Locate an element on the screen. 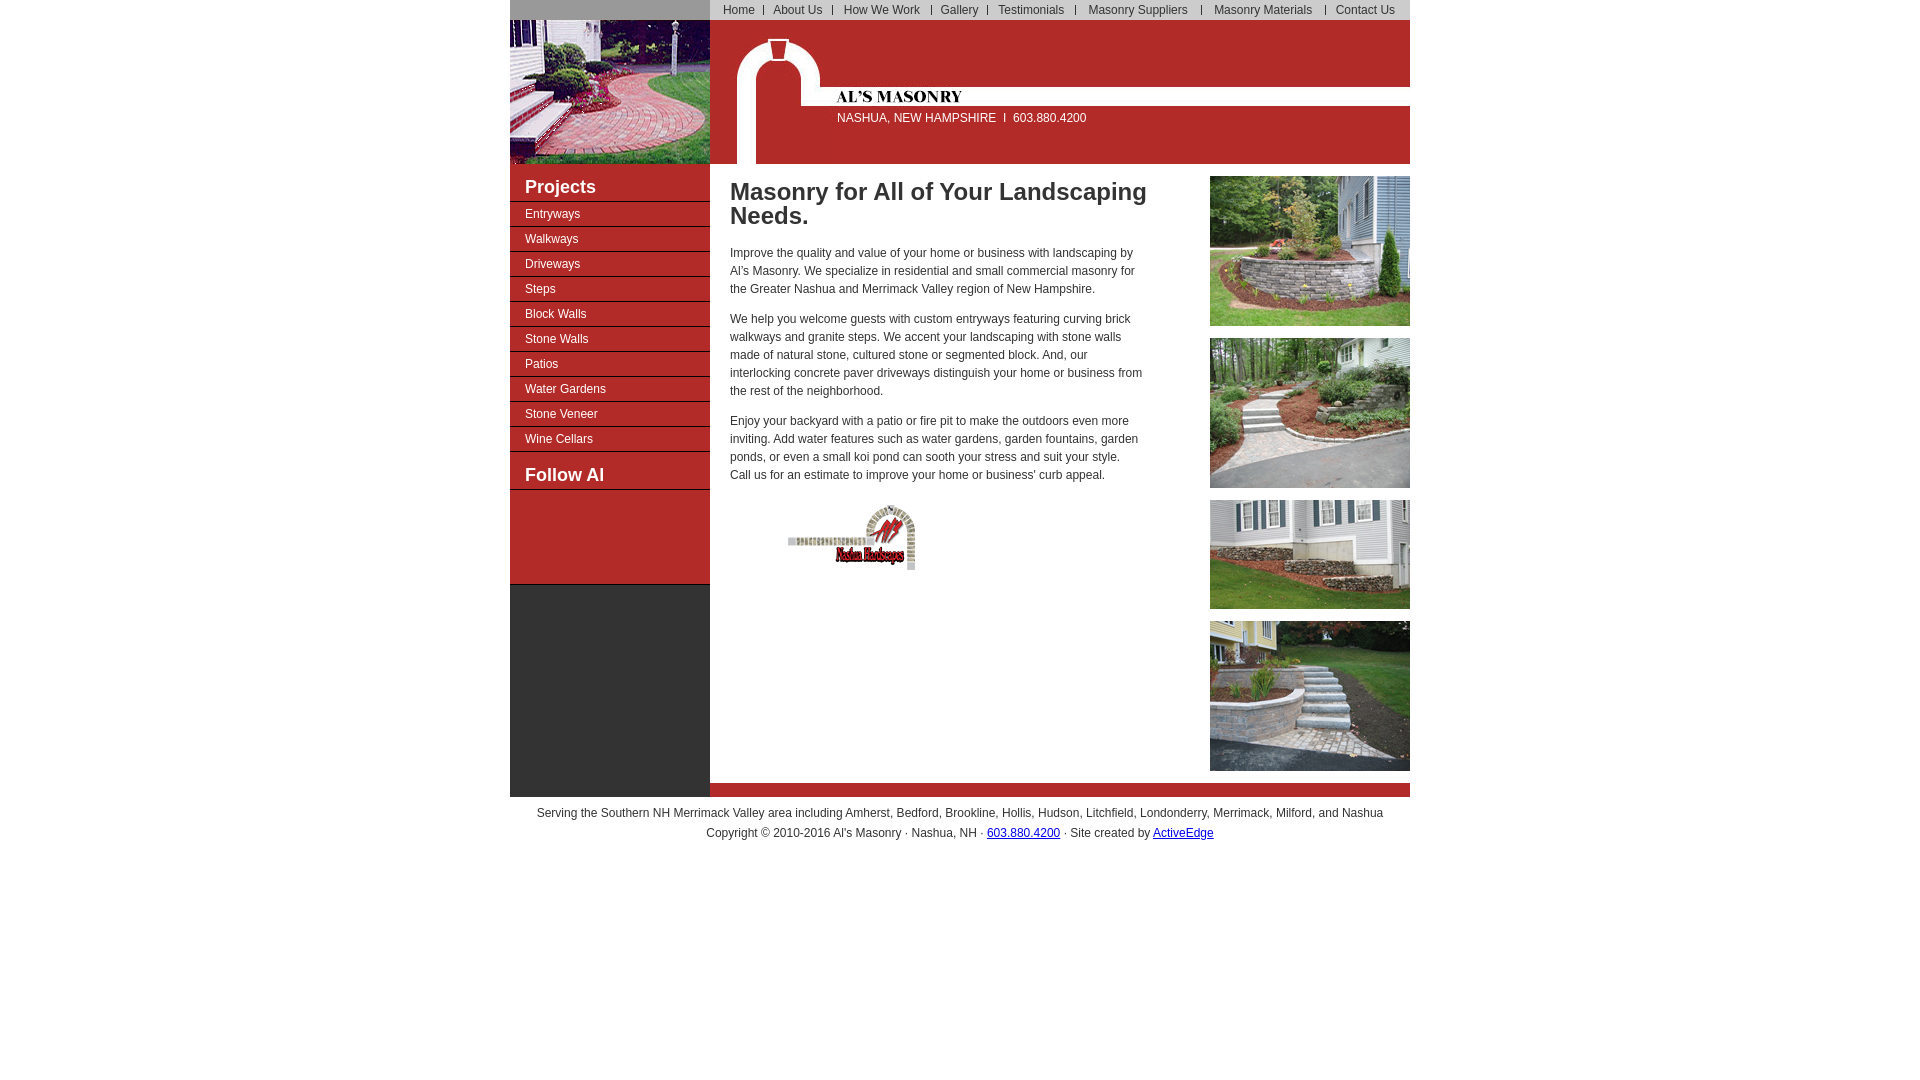 The image size is (1920, 1080). 603.880.4200 is located at coordinates (1022, 833).